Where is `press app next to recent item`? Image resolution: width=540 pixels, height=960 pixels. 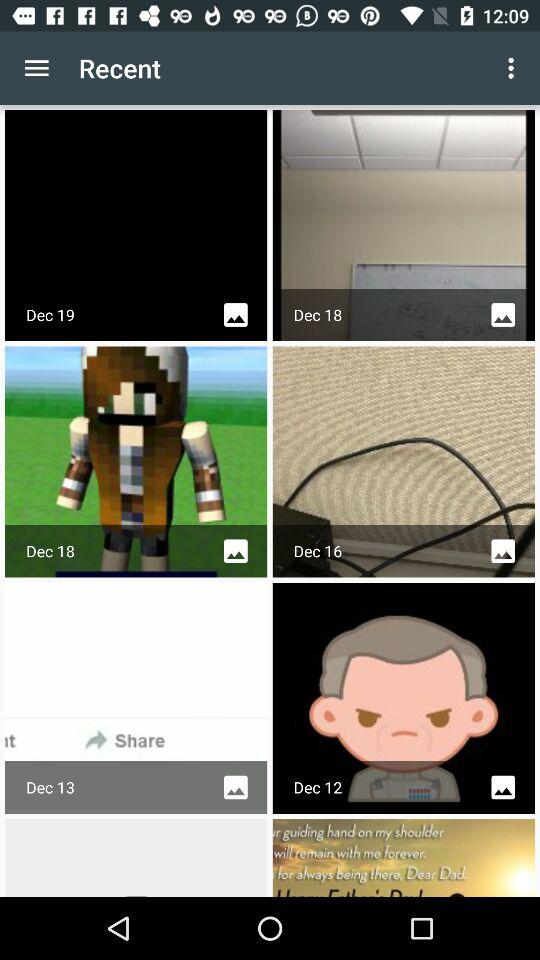 press app next to recent item is located at coordinates (514, 68).